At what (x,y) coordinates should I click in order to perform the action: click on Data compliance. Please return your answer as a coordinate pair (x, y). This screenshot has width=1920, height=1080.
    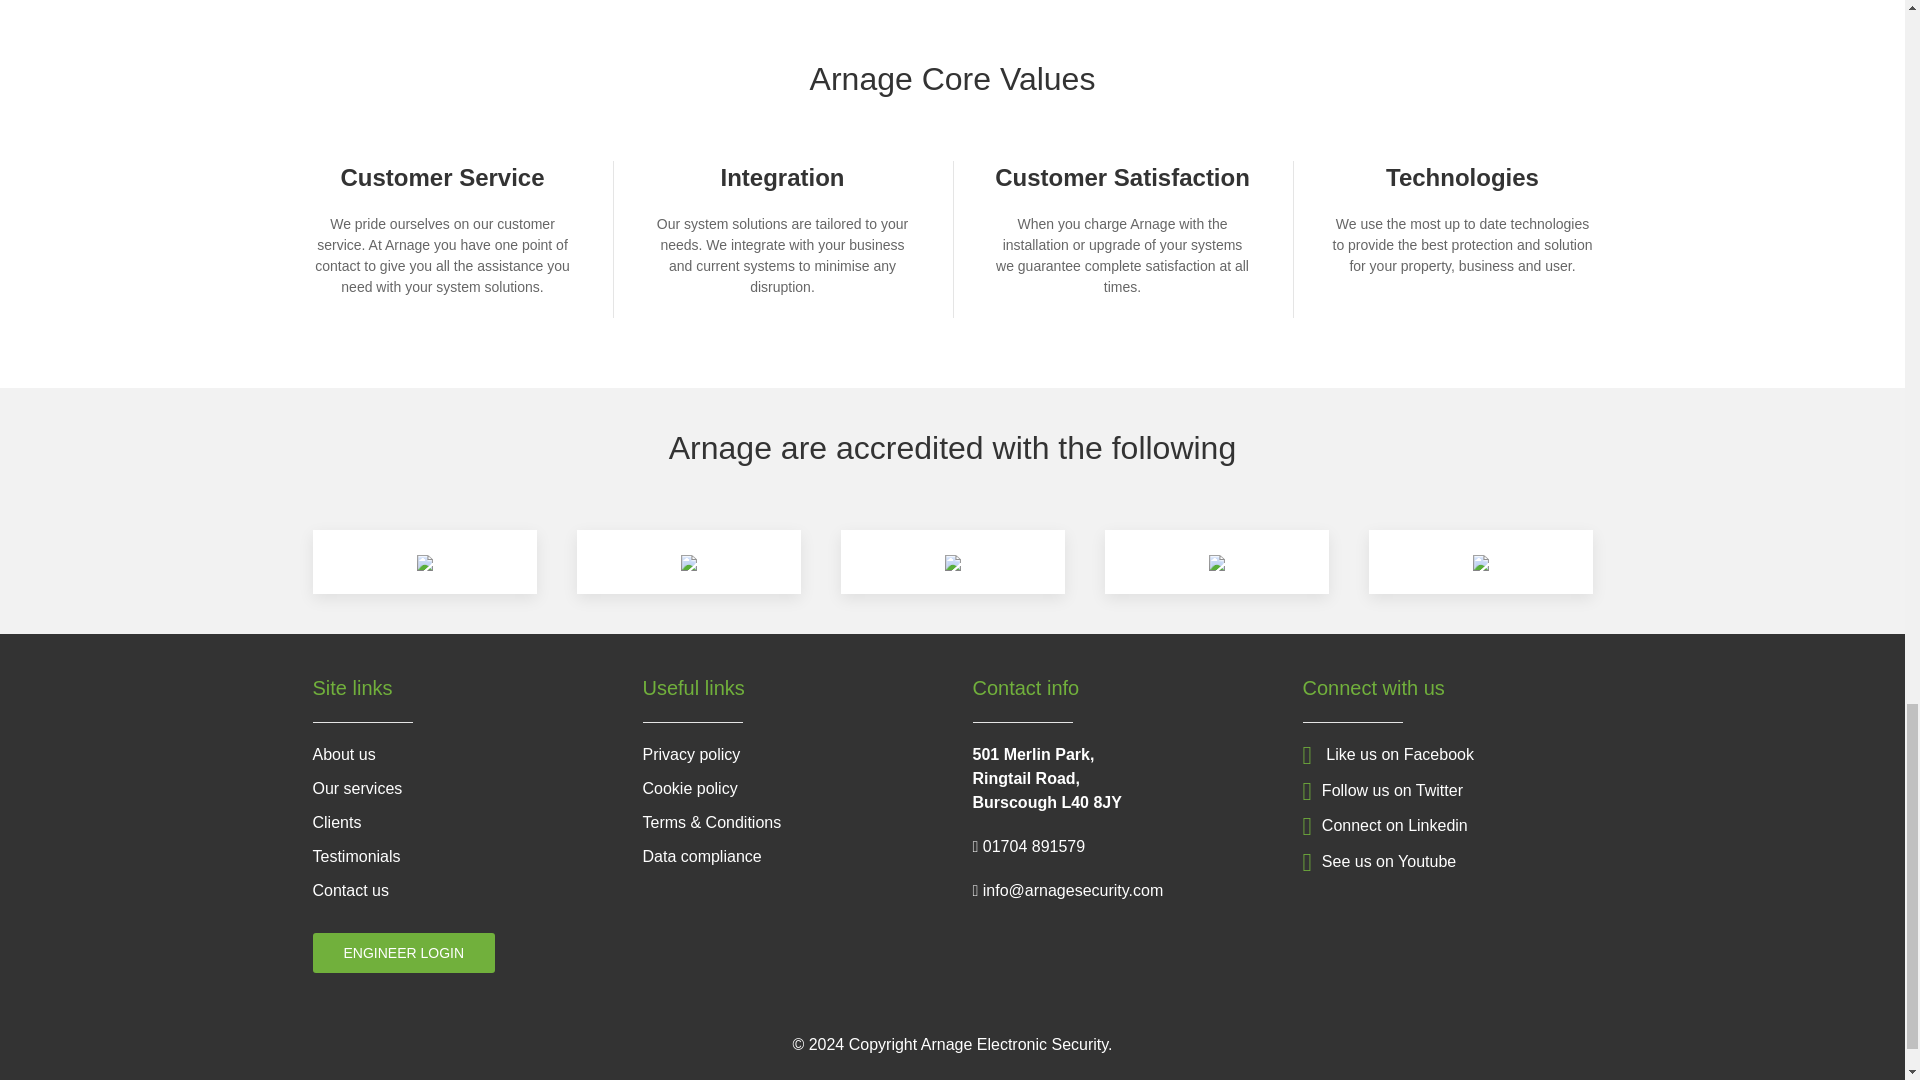
    Looking at the image, I should click on (700, 856).